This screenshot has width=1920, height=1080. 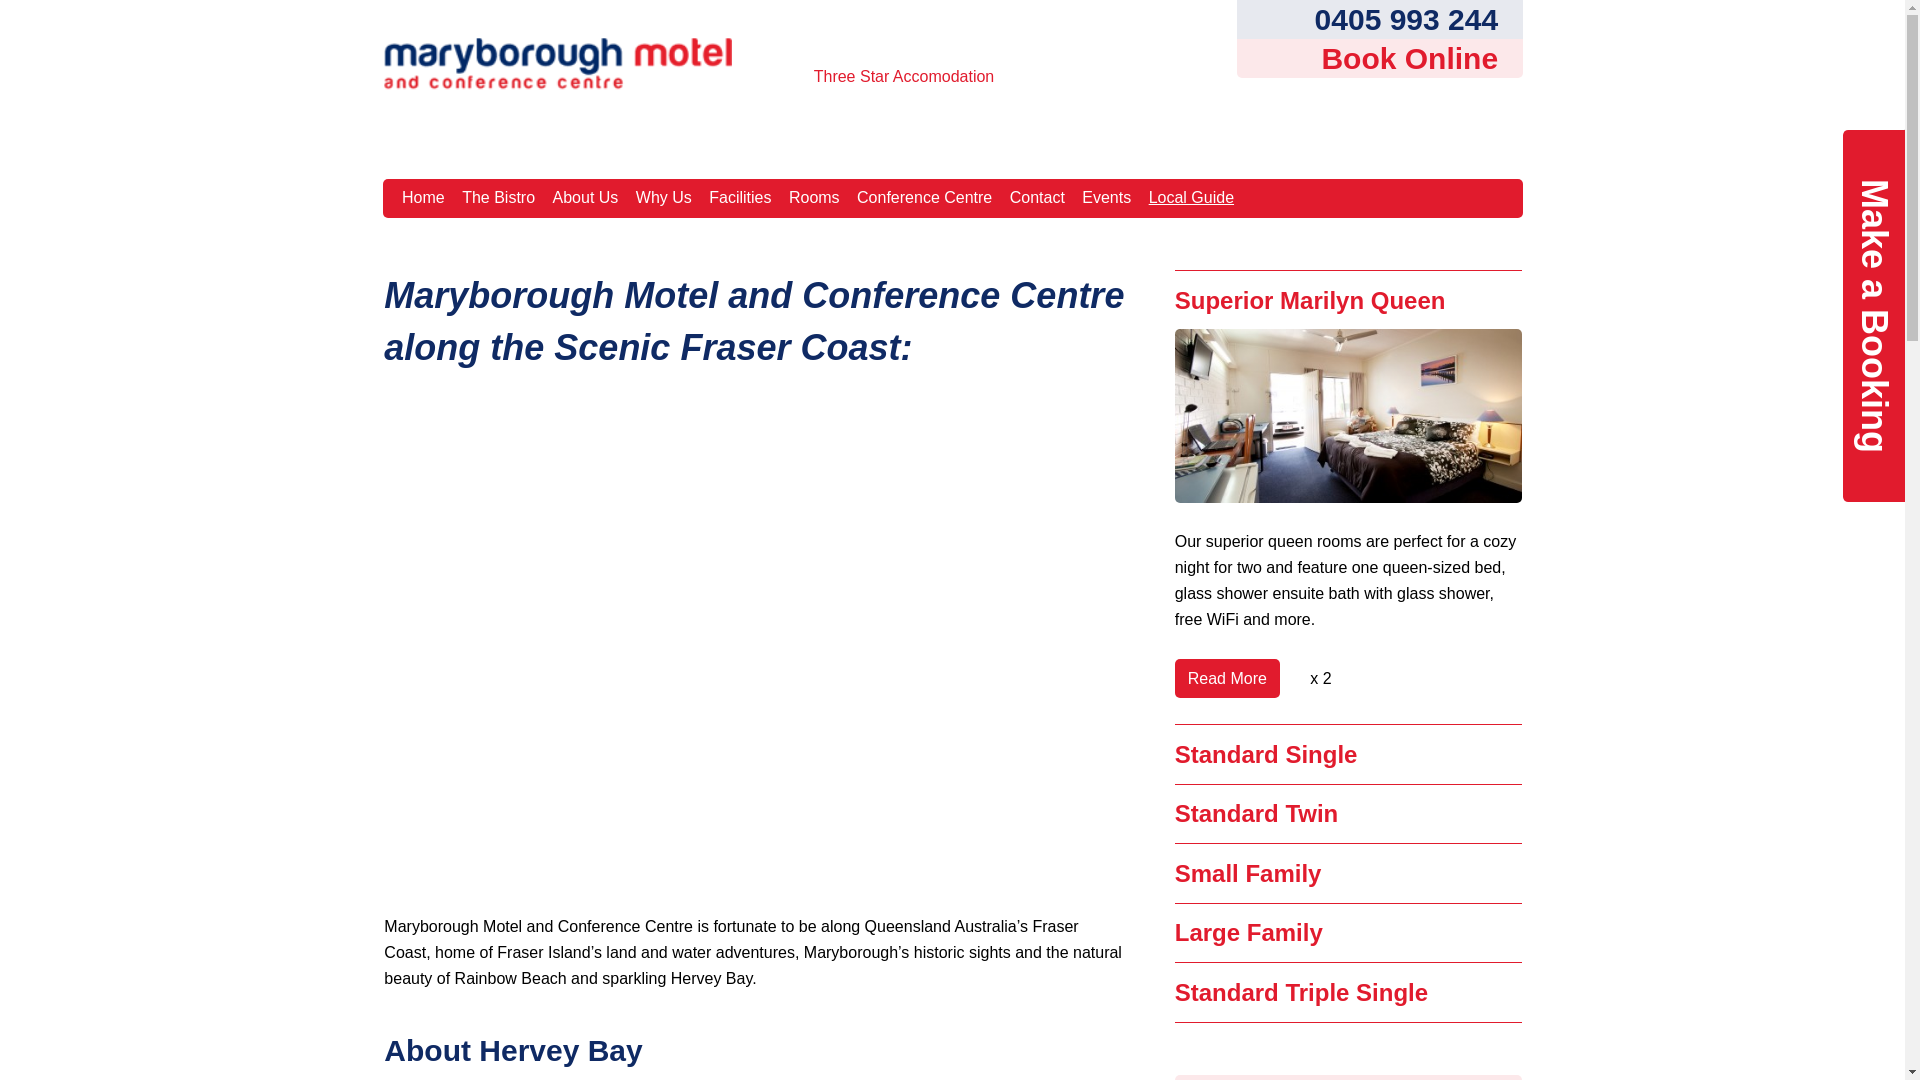 What do you see at coordinates (664, 198) in the screenshot?
I see `Why Us` at bounding box center [664, 198].